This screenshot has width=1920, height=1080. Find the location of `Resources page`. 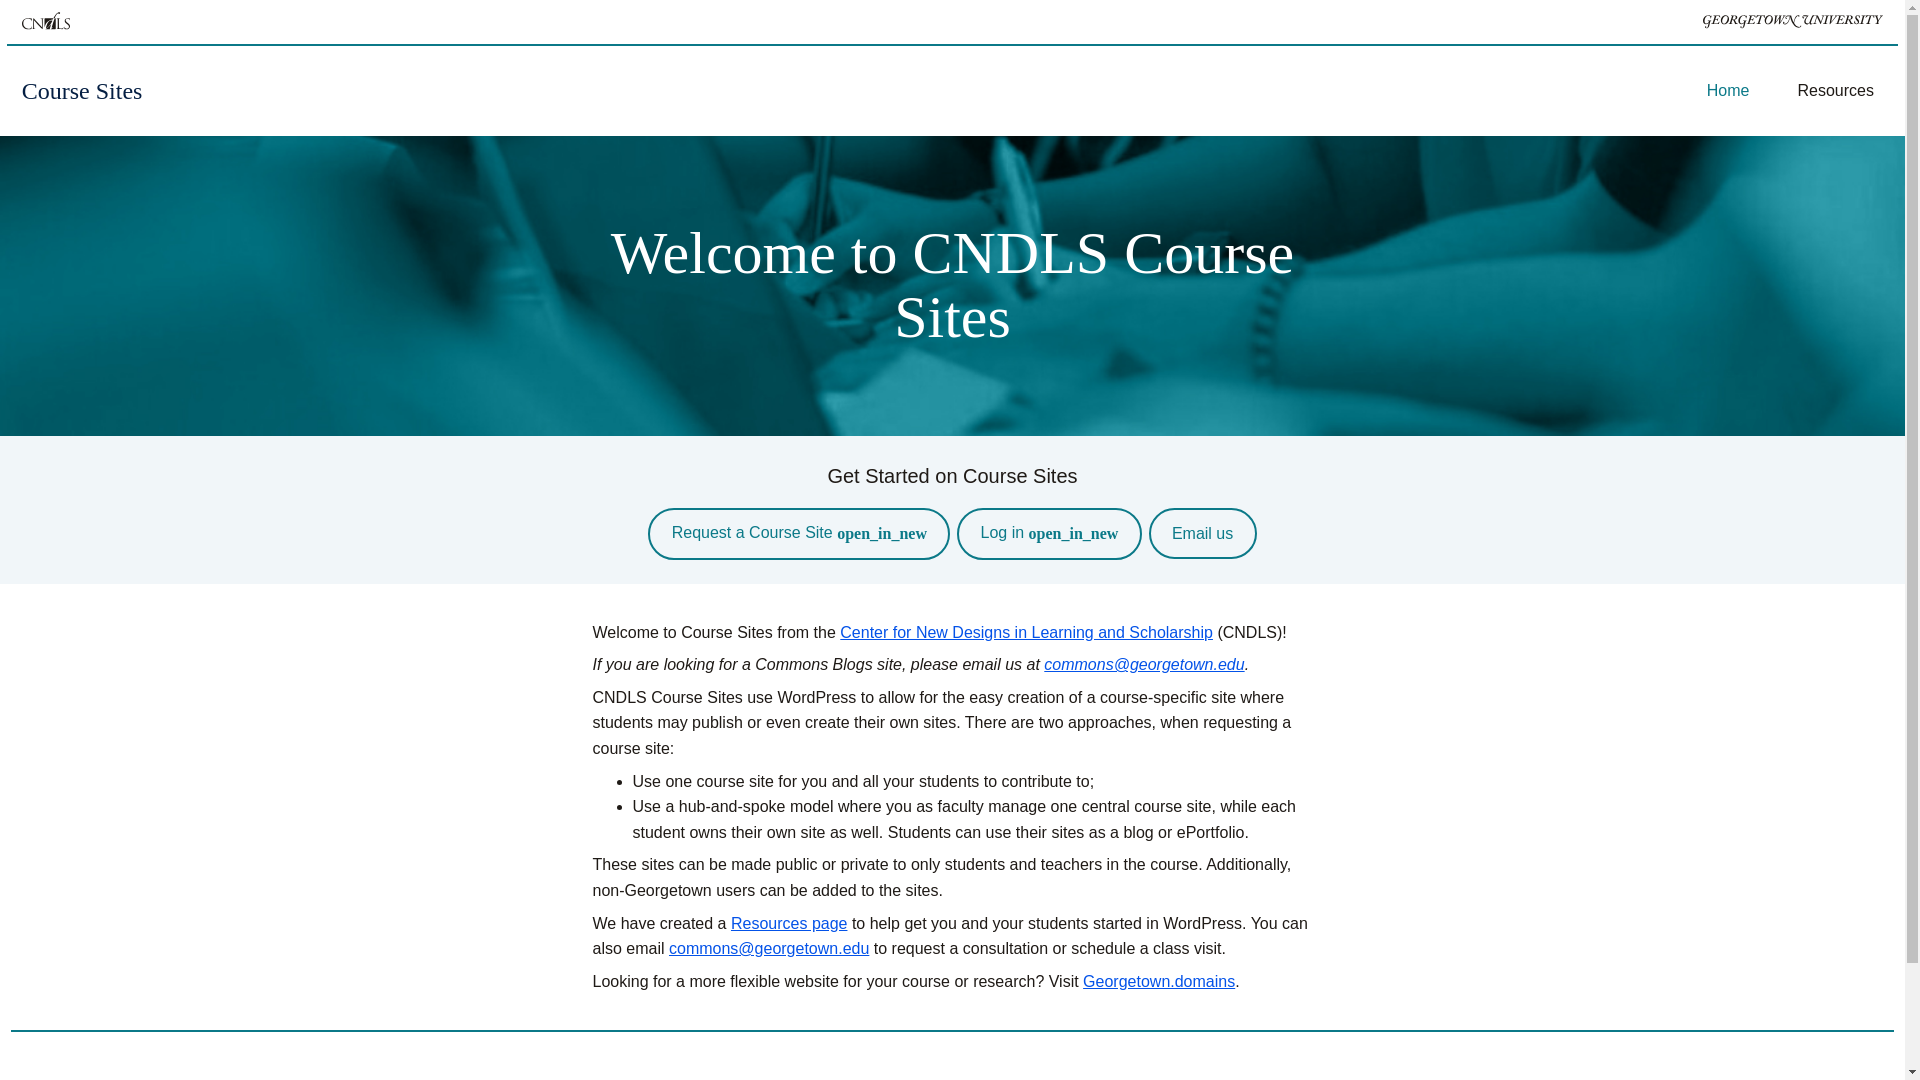

Resources page is located at coordinates (790, 923).